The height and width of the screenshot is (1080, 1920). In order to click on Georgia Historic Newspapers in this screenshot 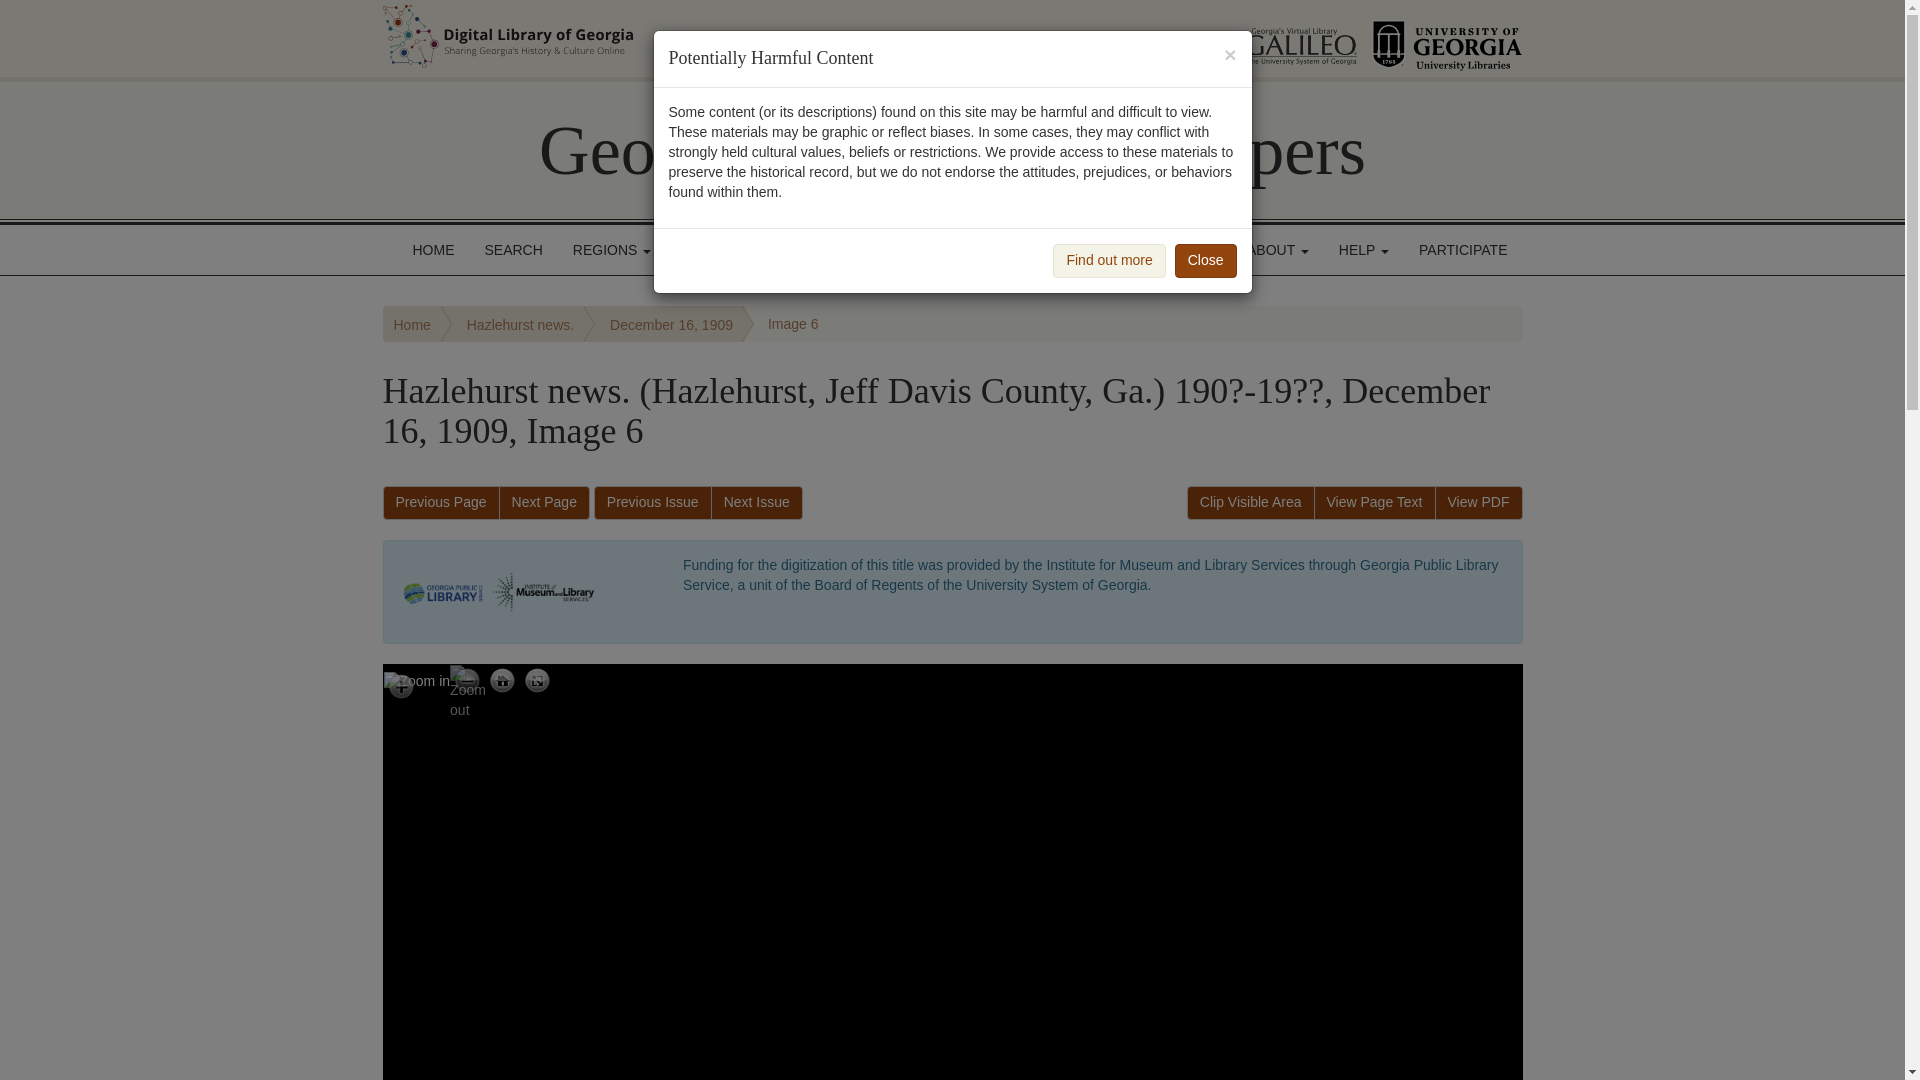, I will do `click(952, 150)`.